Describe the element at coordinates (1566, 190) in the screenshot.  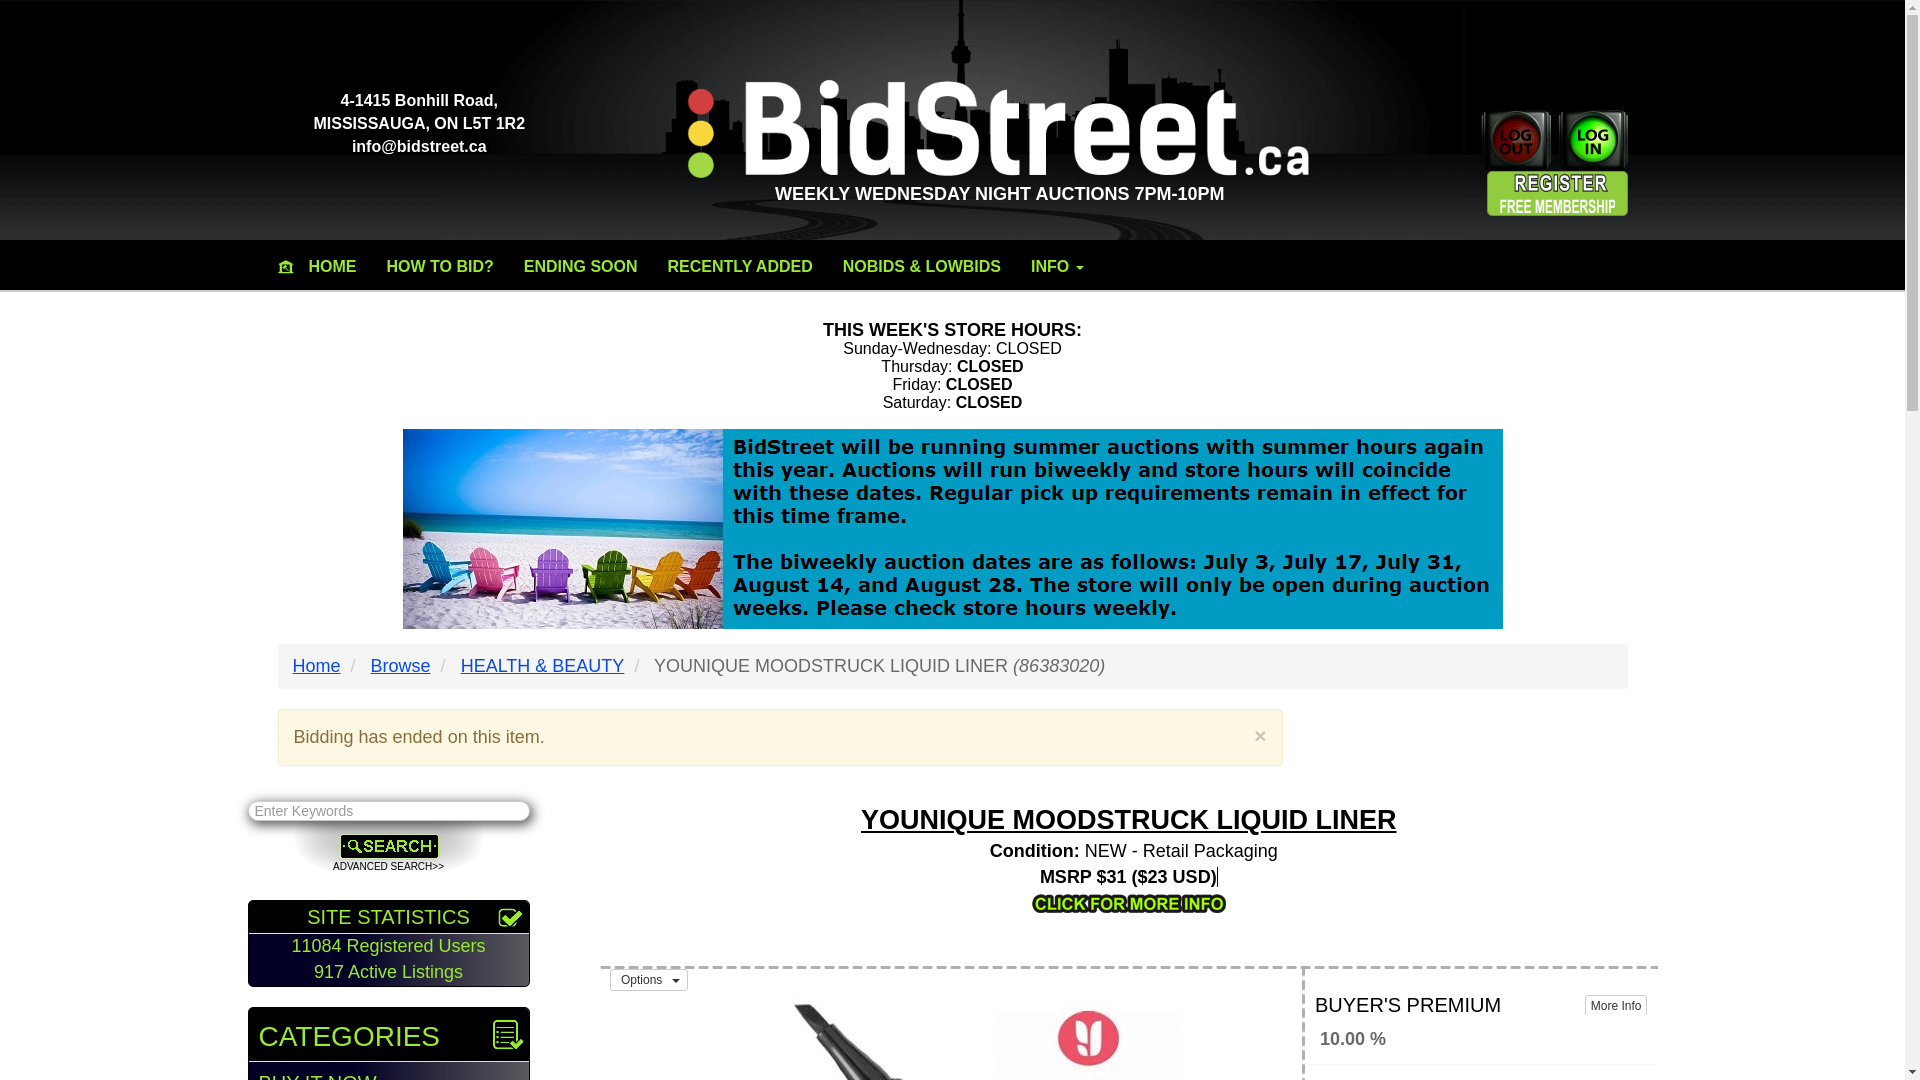
I see `Register` at that location.